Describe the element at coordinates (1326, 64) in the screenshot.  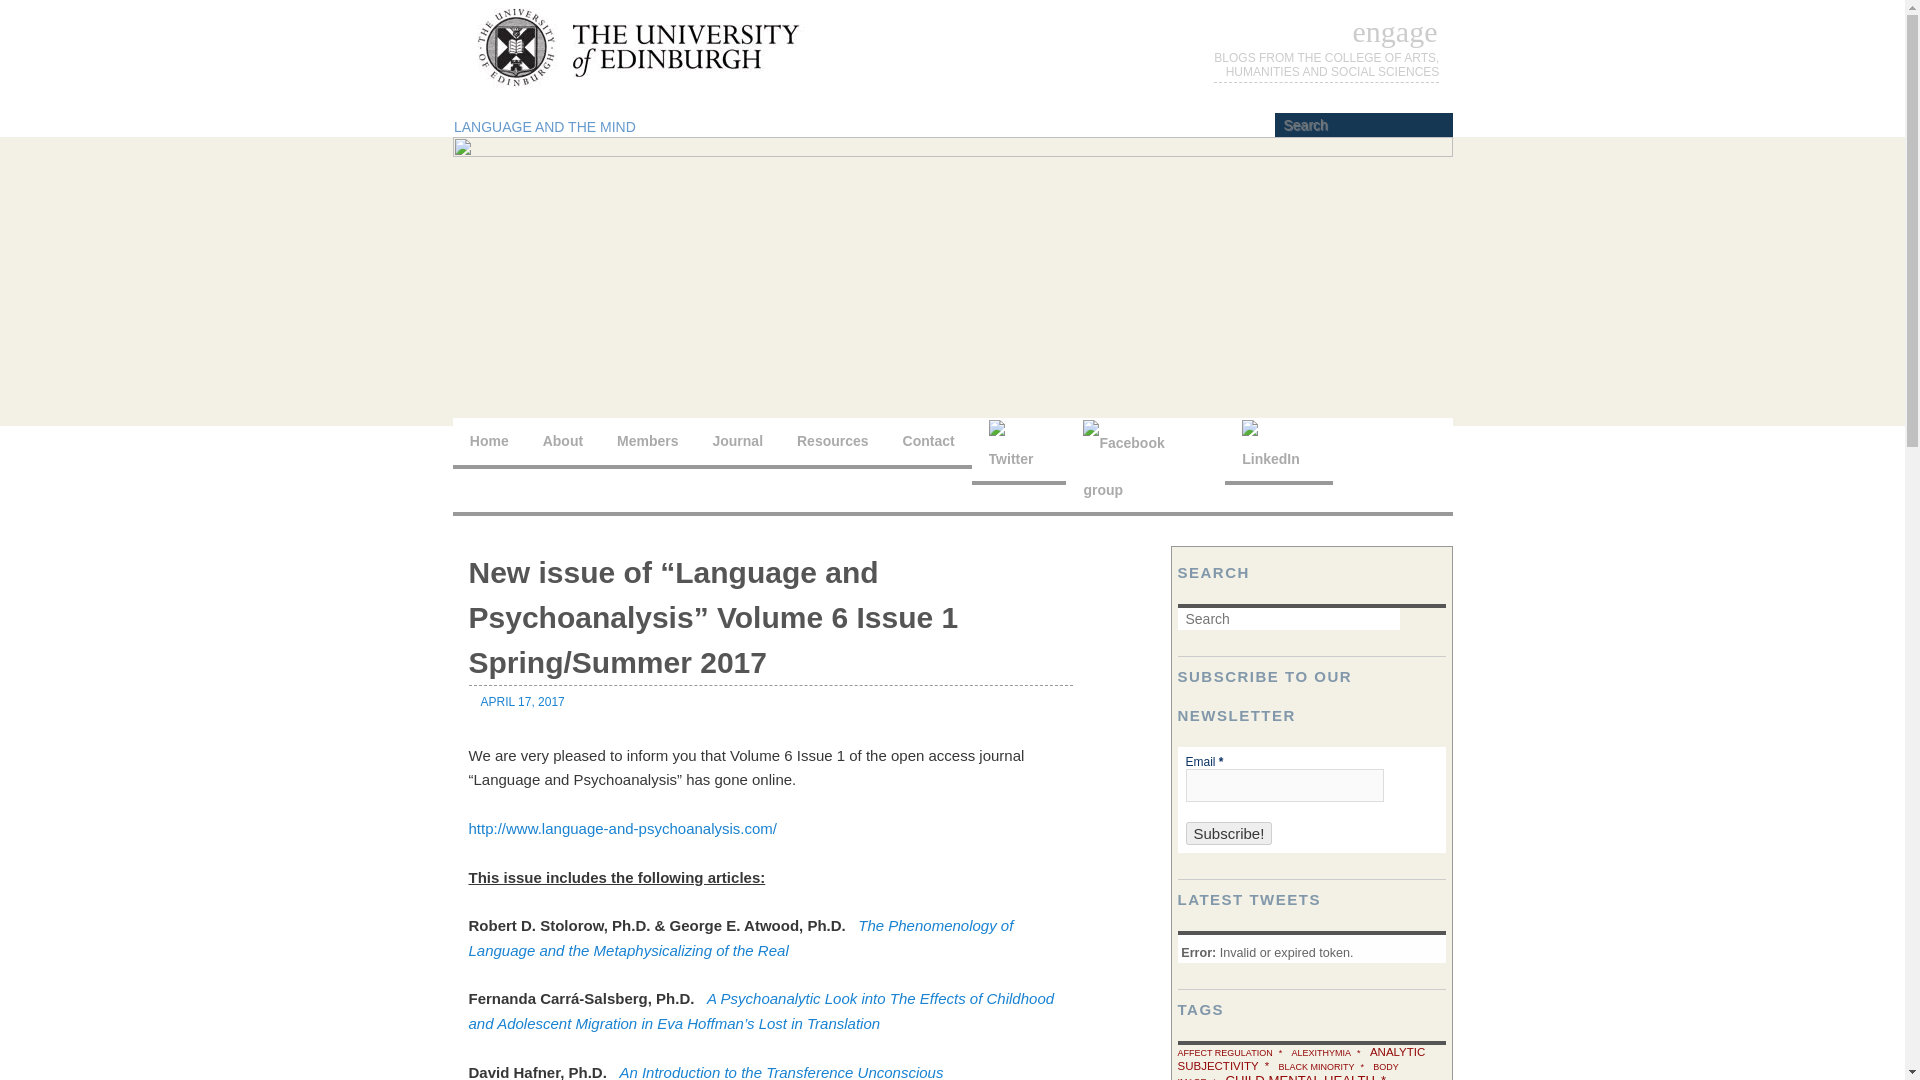
I see `College home page` at that location.